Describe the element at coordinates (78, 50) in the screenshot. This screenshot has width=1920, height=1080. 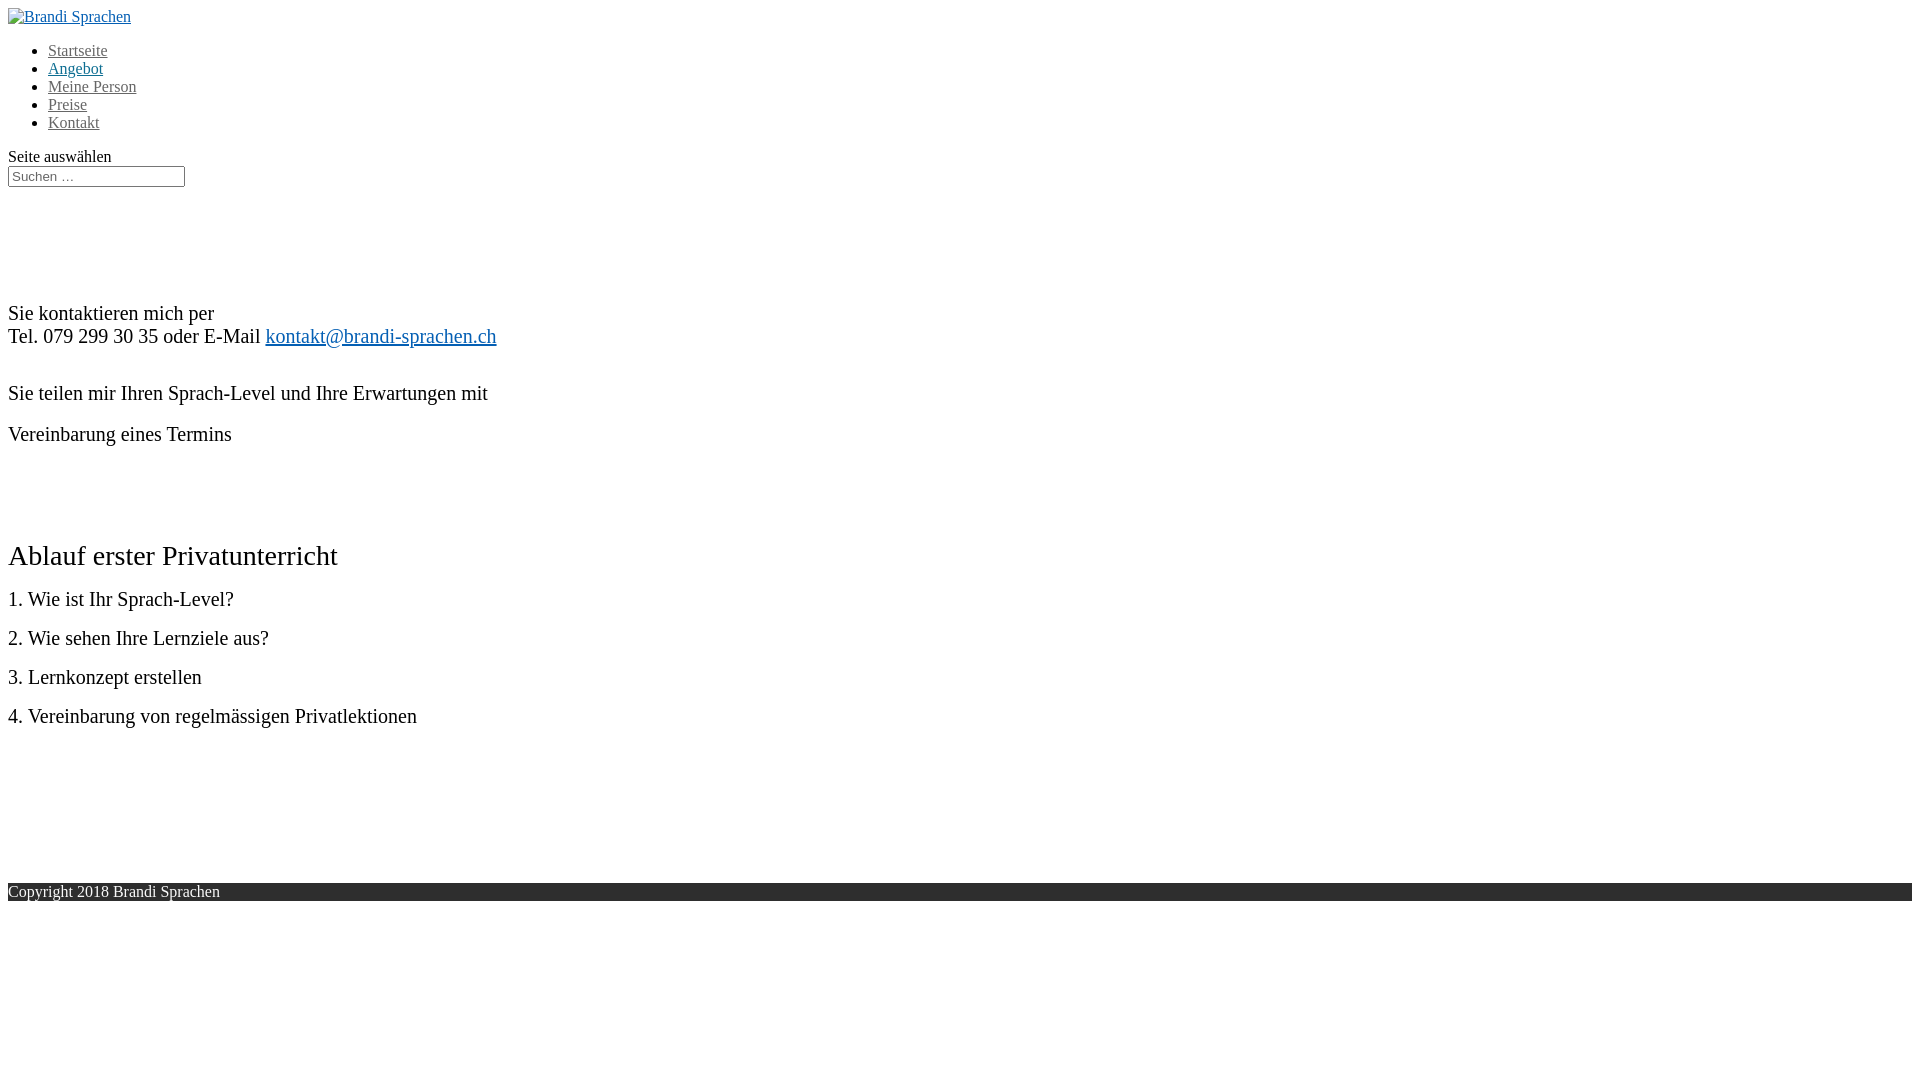
I see `Startseite` at that location.